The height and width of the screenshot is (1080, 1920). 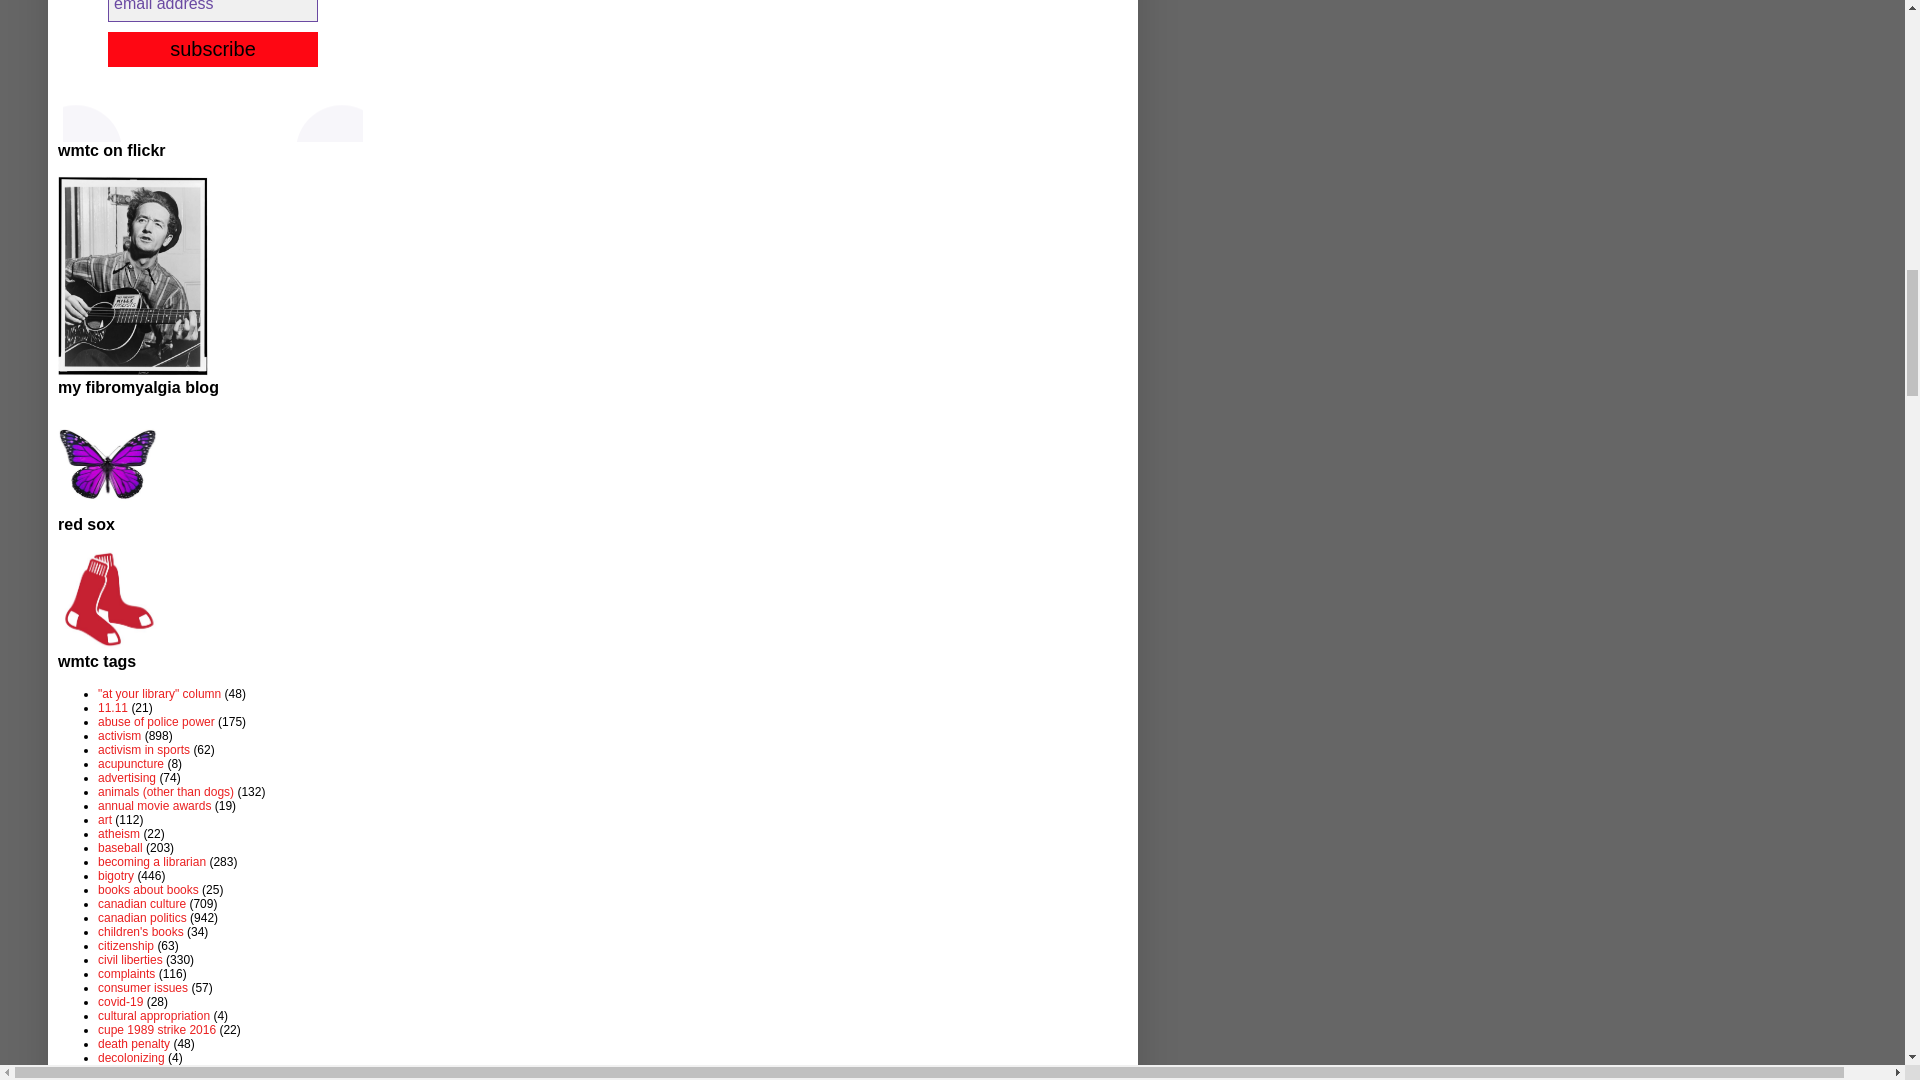 What do you see at coordinates (154, 806) in the screenshot?
I see `annual movie awards` at bounding box center [154, 806].